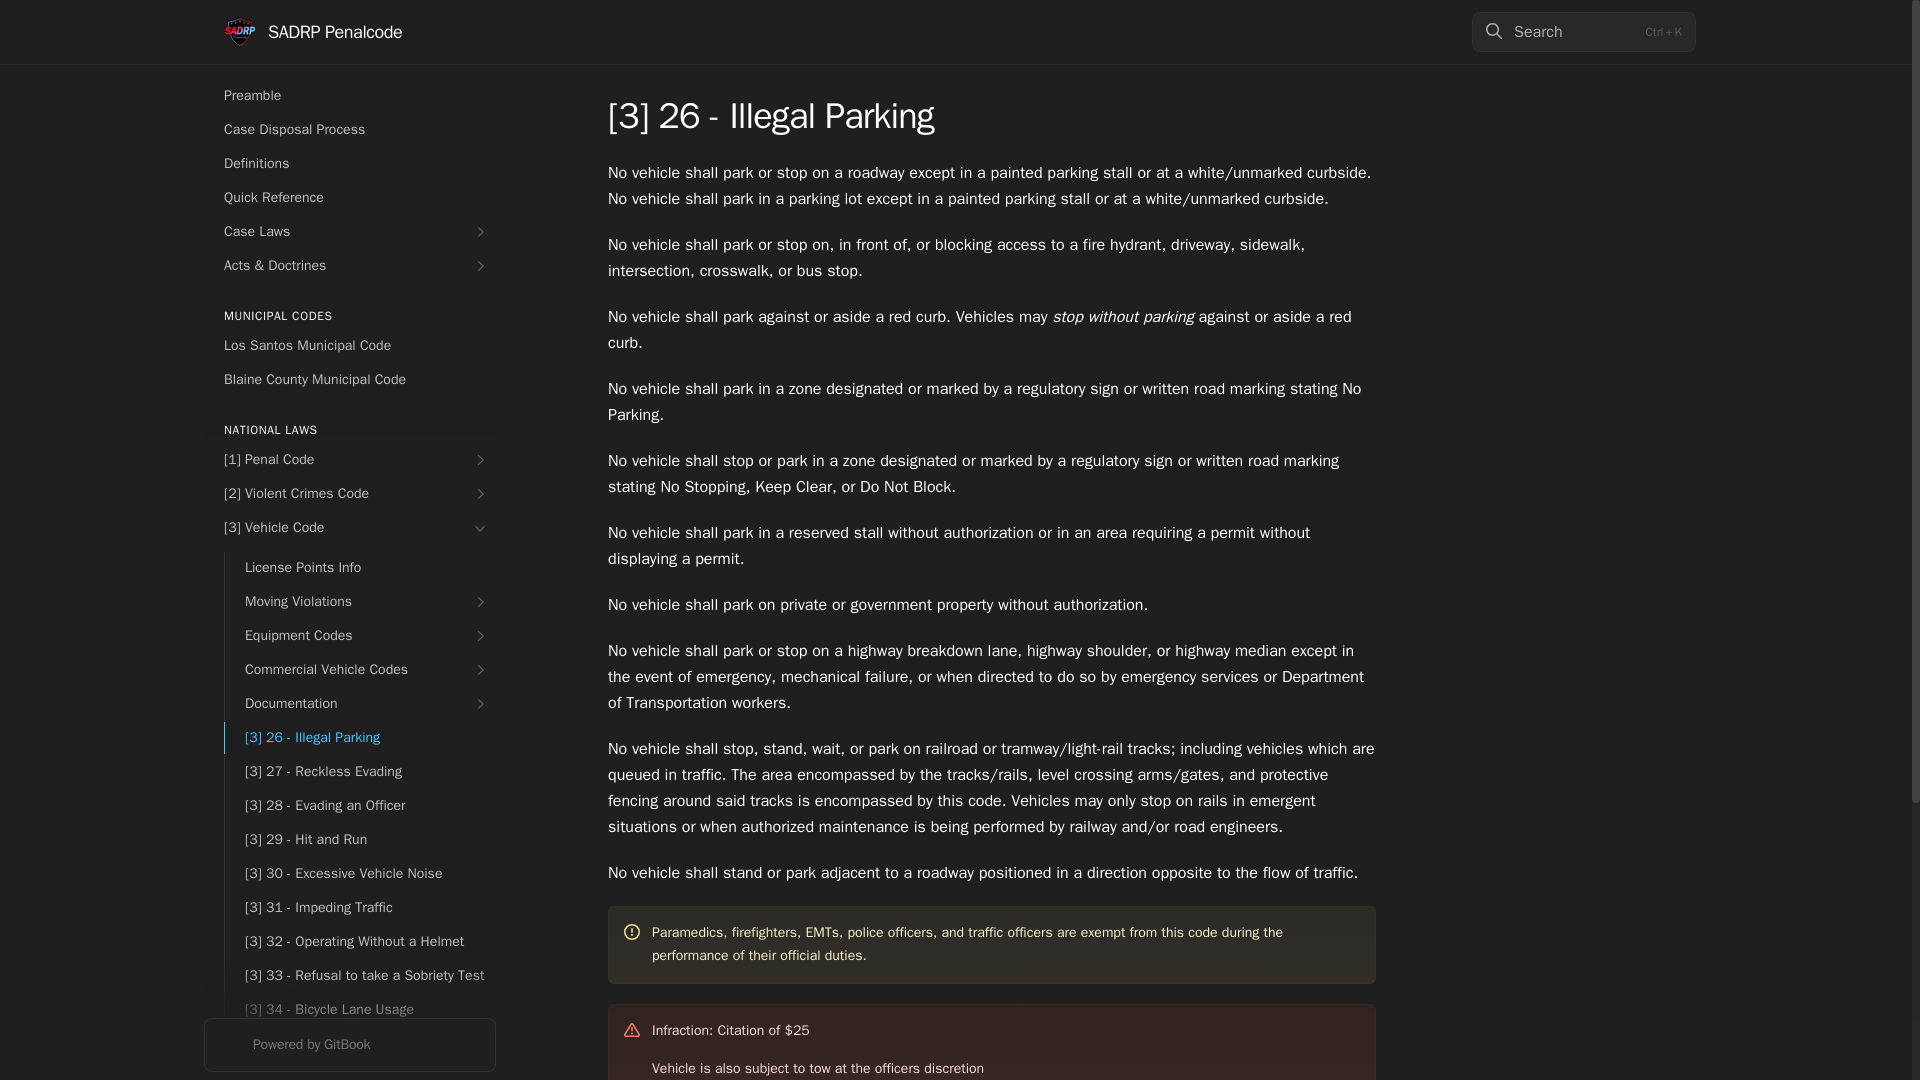 The height and width of the screenshot is (1080, 1920). Describe the element at coordinates (349, 232) in the screenshot. I see `Case Laws` at that location.